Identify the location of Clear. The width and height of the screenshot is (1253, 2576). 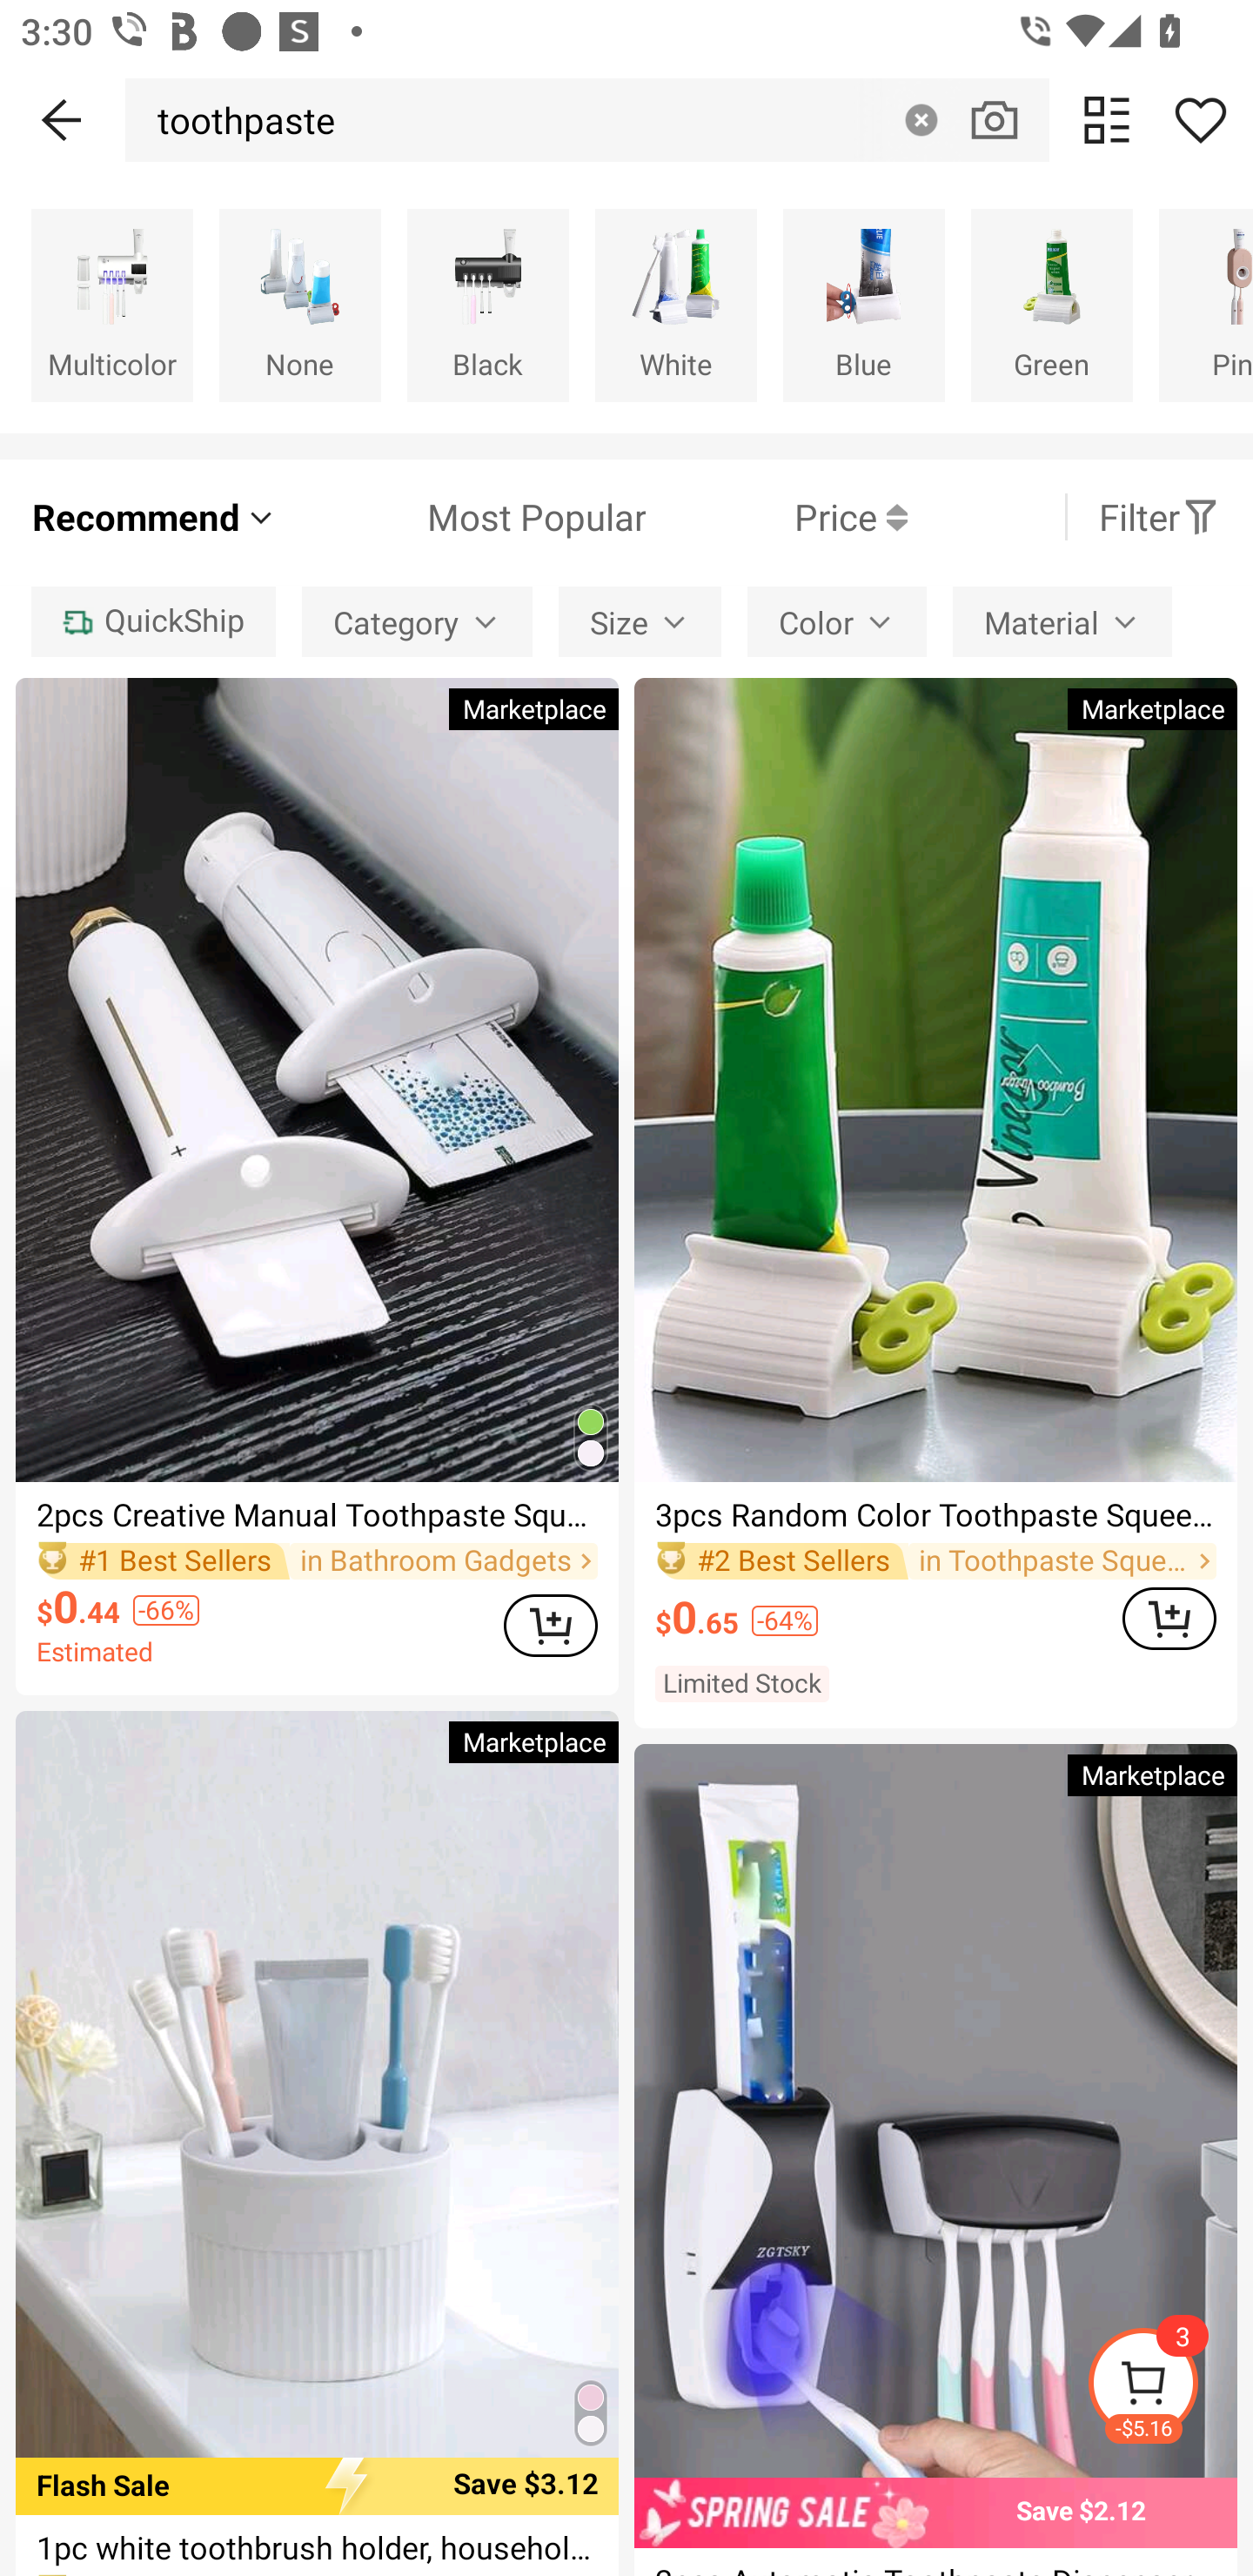
(921, 119).